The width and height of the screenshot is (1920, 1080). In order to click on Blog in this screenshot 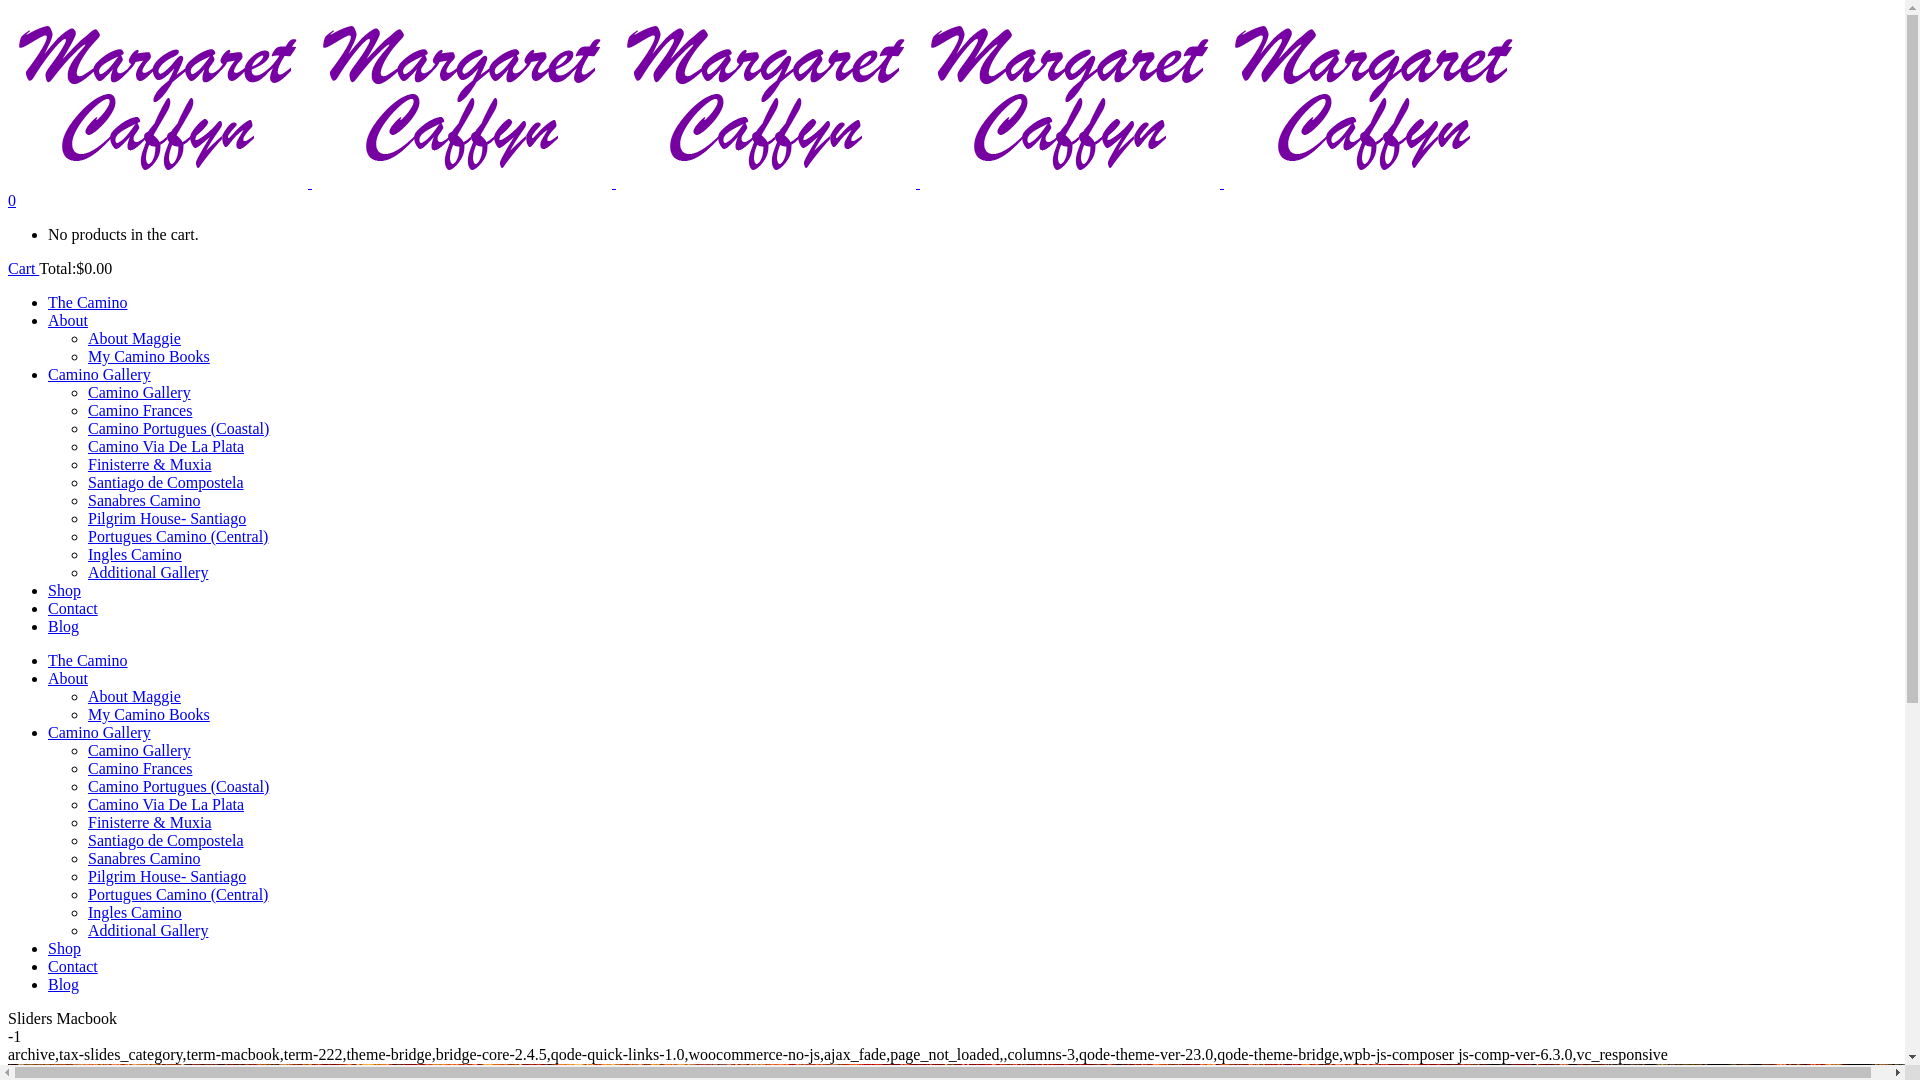, I will do `click(64, 626)`.